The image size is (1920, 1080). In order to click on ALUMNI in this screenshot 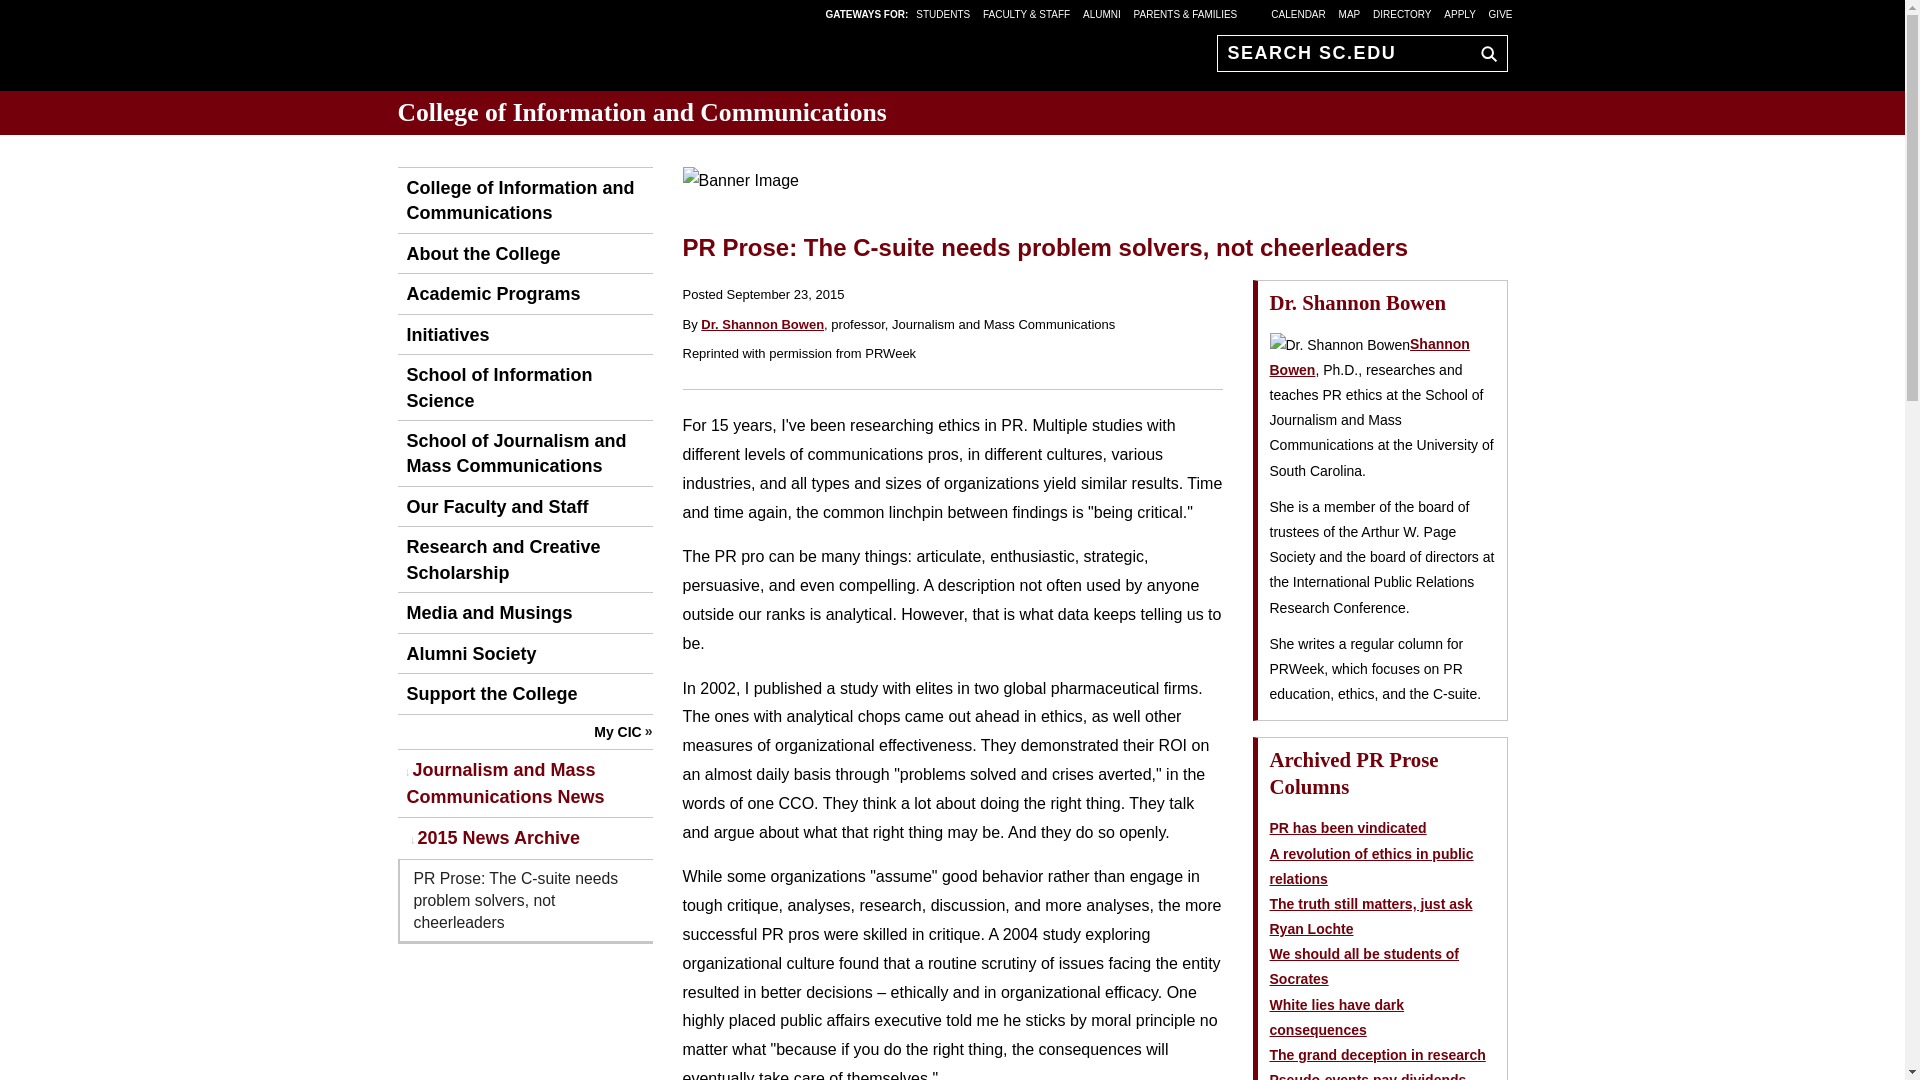, I will do `click(1102, 13)`.